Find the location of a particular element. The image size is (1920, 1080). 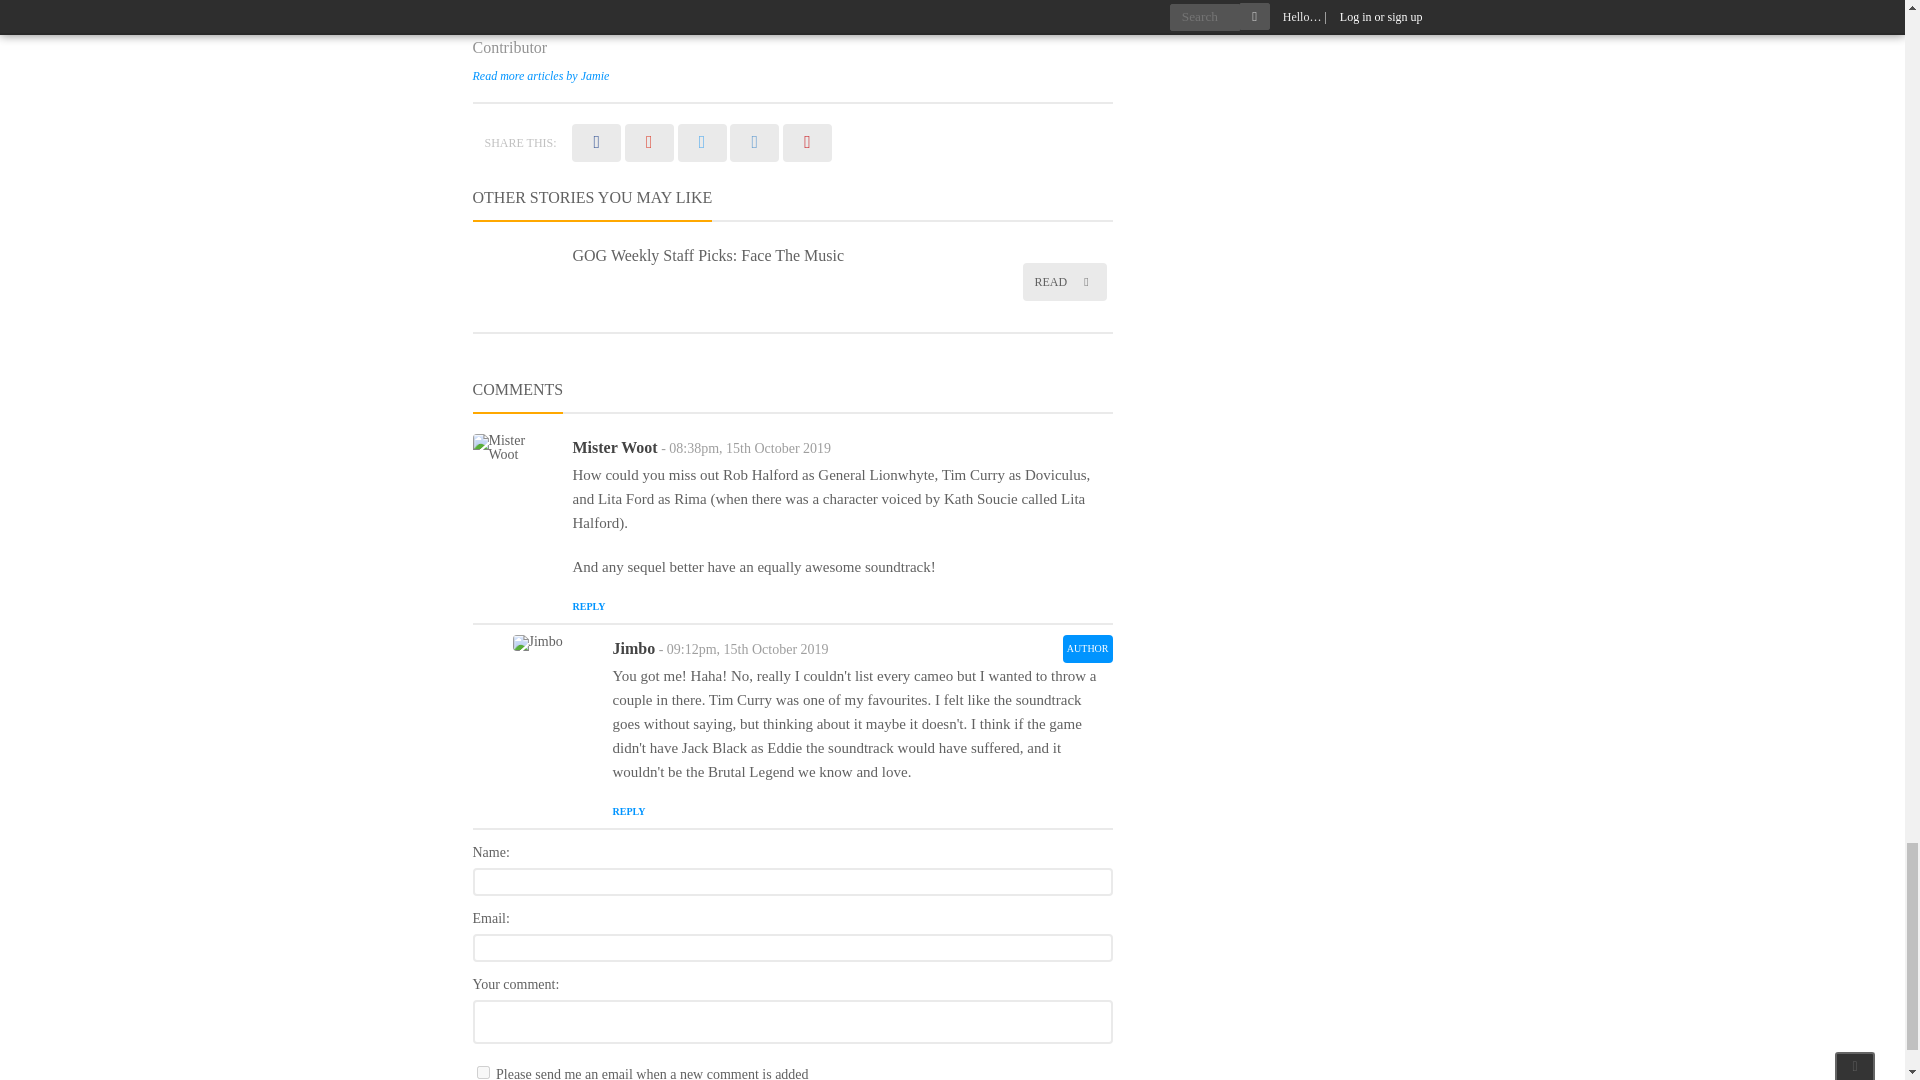

REPLY is located at coordinates (628, 810).